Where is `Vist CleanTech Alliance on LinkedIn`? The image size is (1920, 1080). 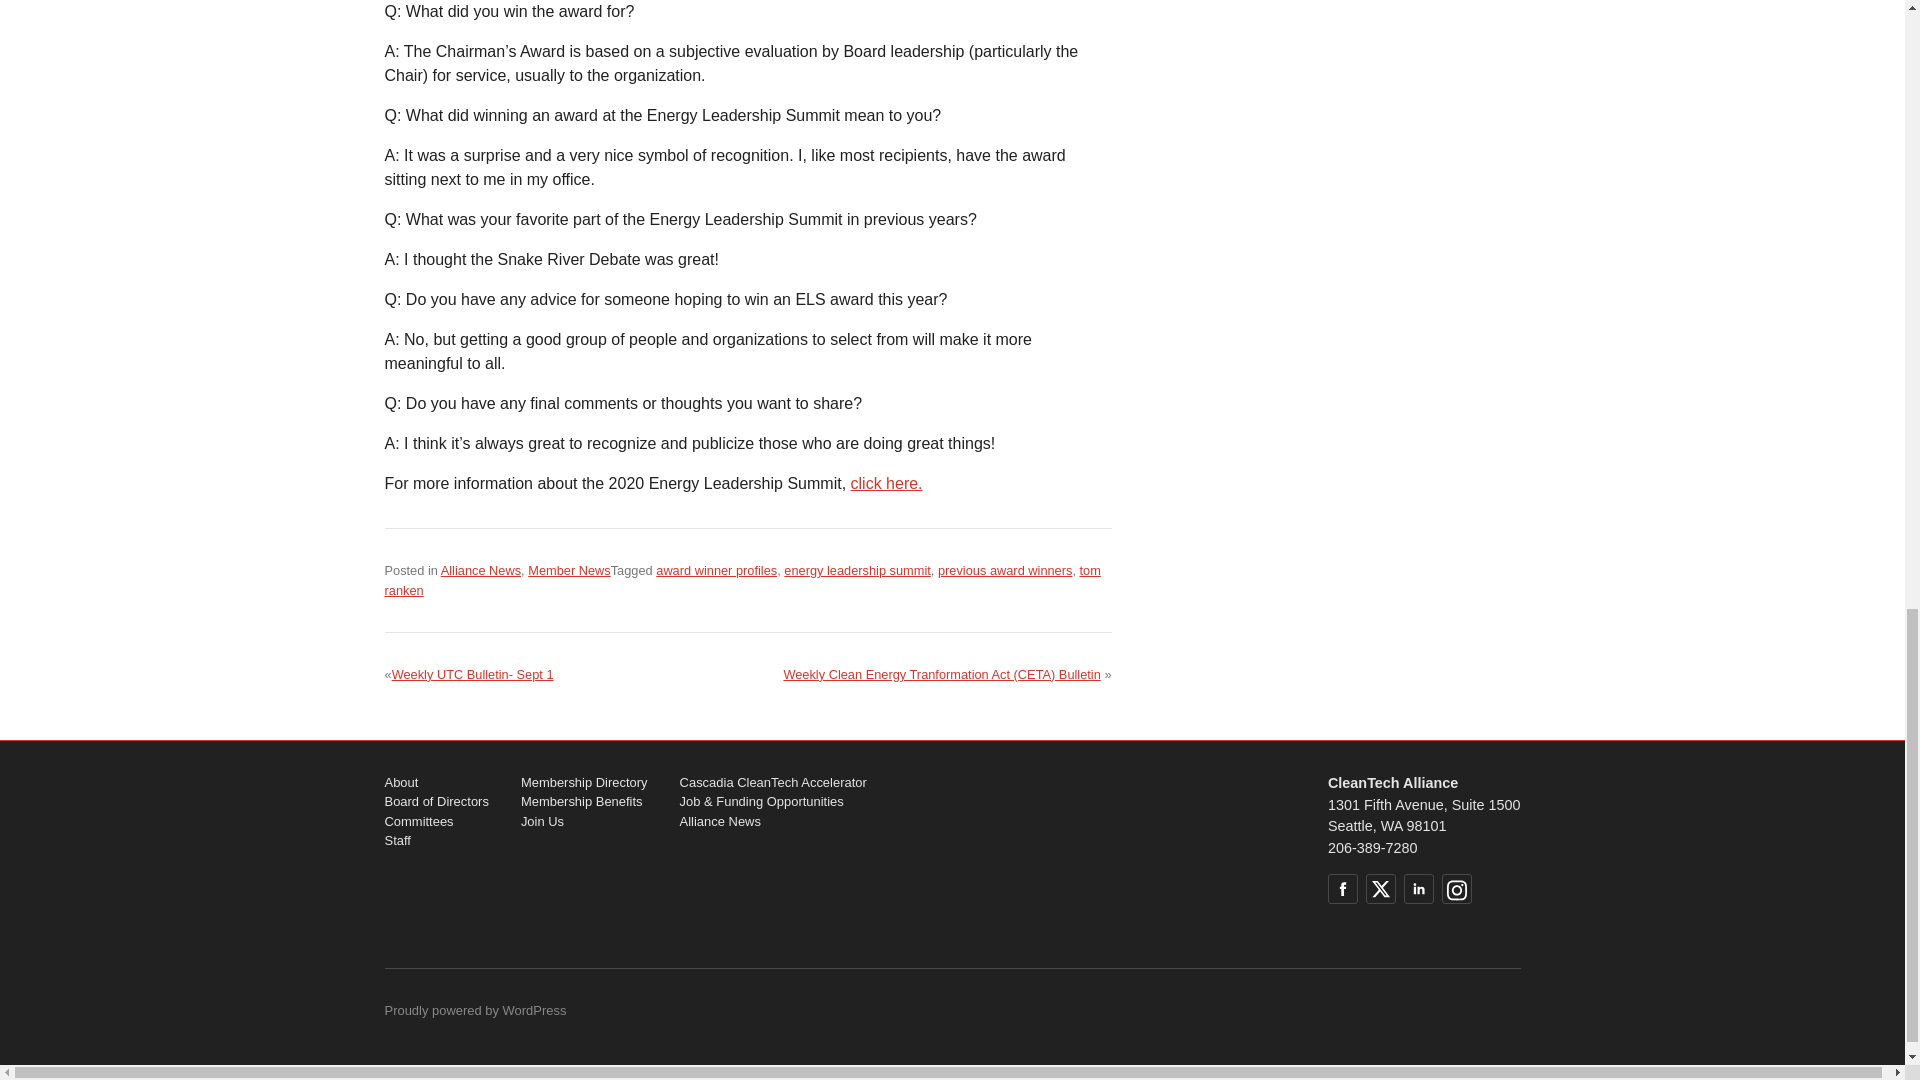 Vist CleanTech Alliance on LinkedIn is located at coordinates (1418, 888).